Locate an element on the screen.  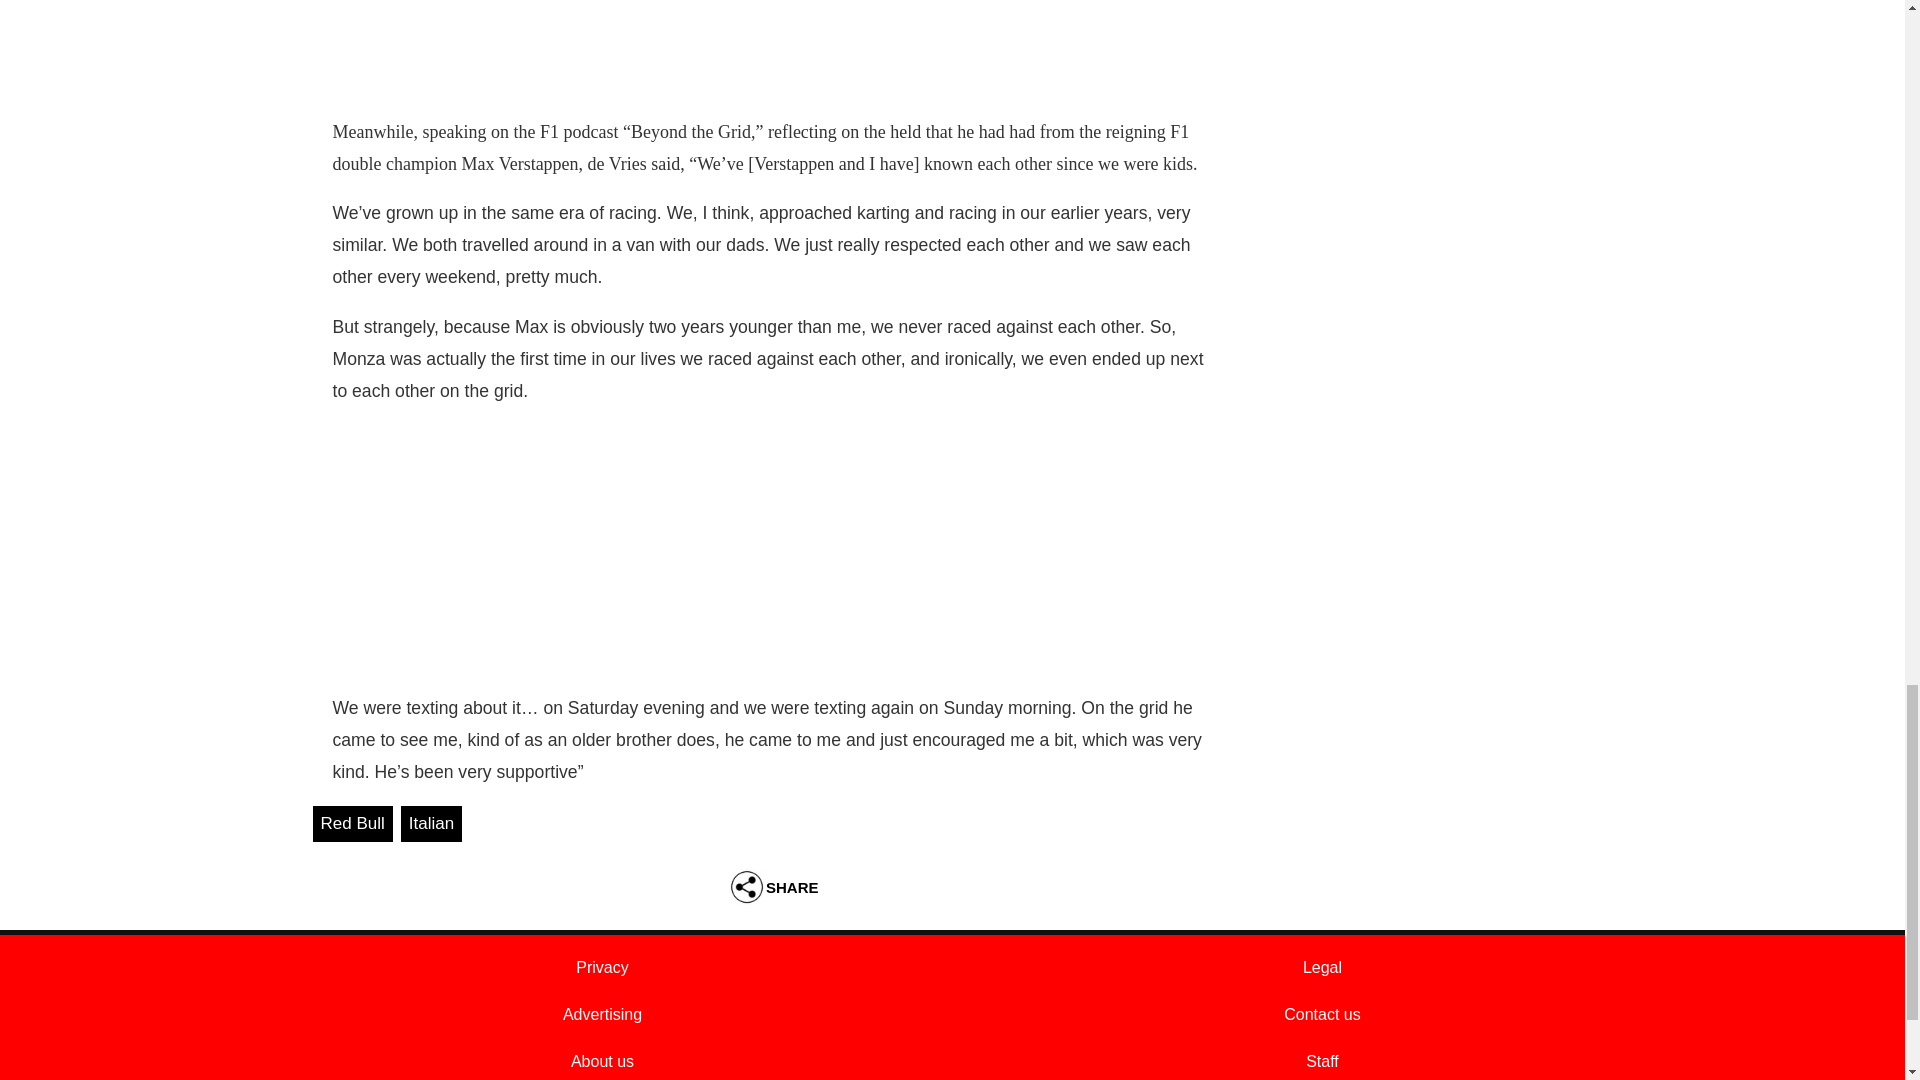
Advertising is located at coordinates (602, 1014).